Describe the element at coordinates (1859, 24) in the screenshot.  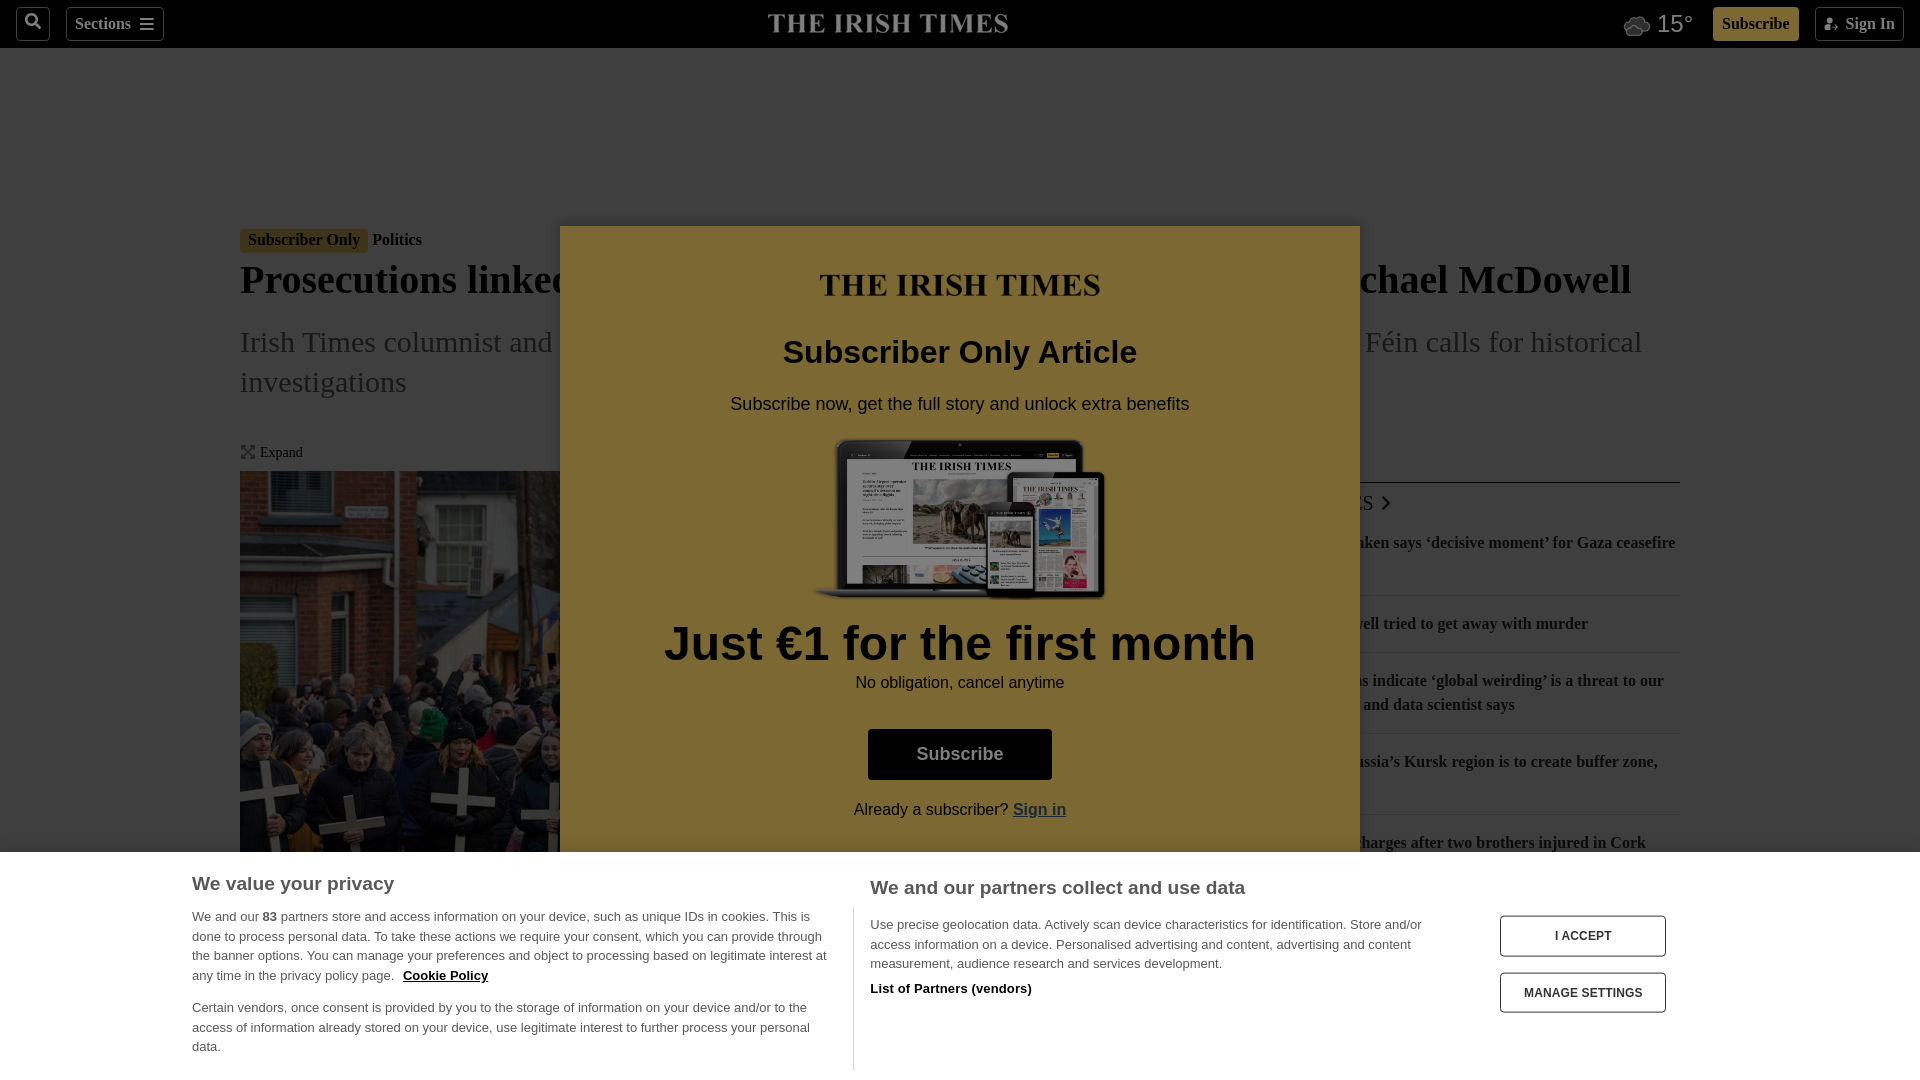
I see `Sign In` at that location.